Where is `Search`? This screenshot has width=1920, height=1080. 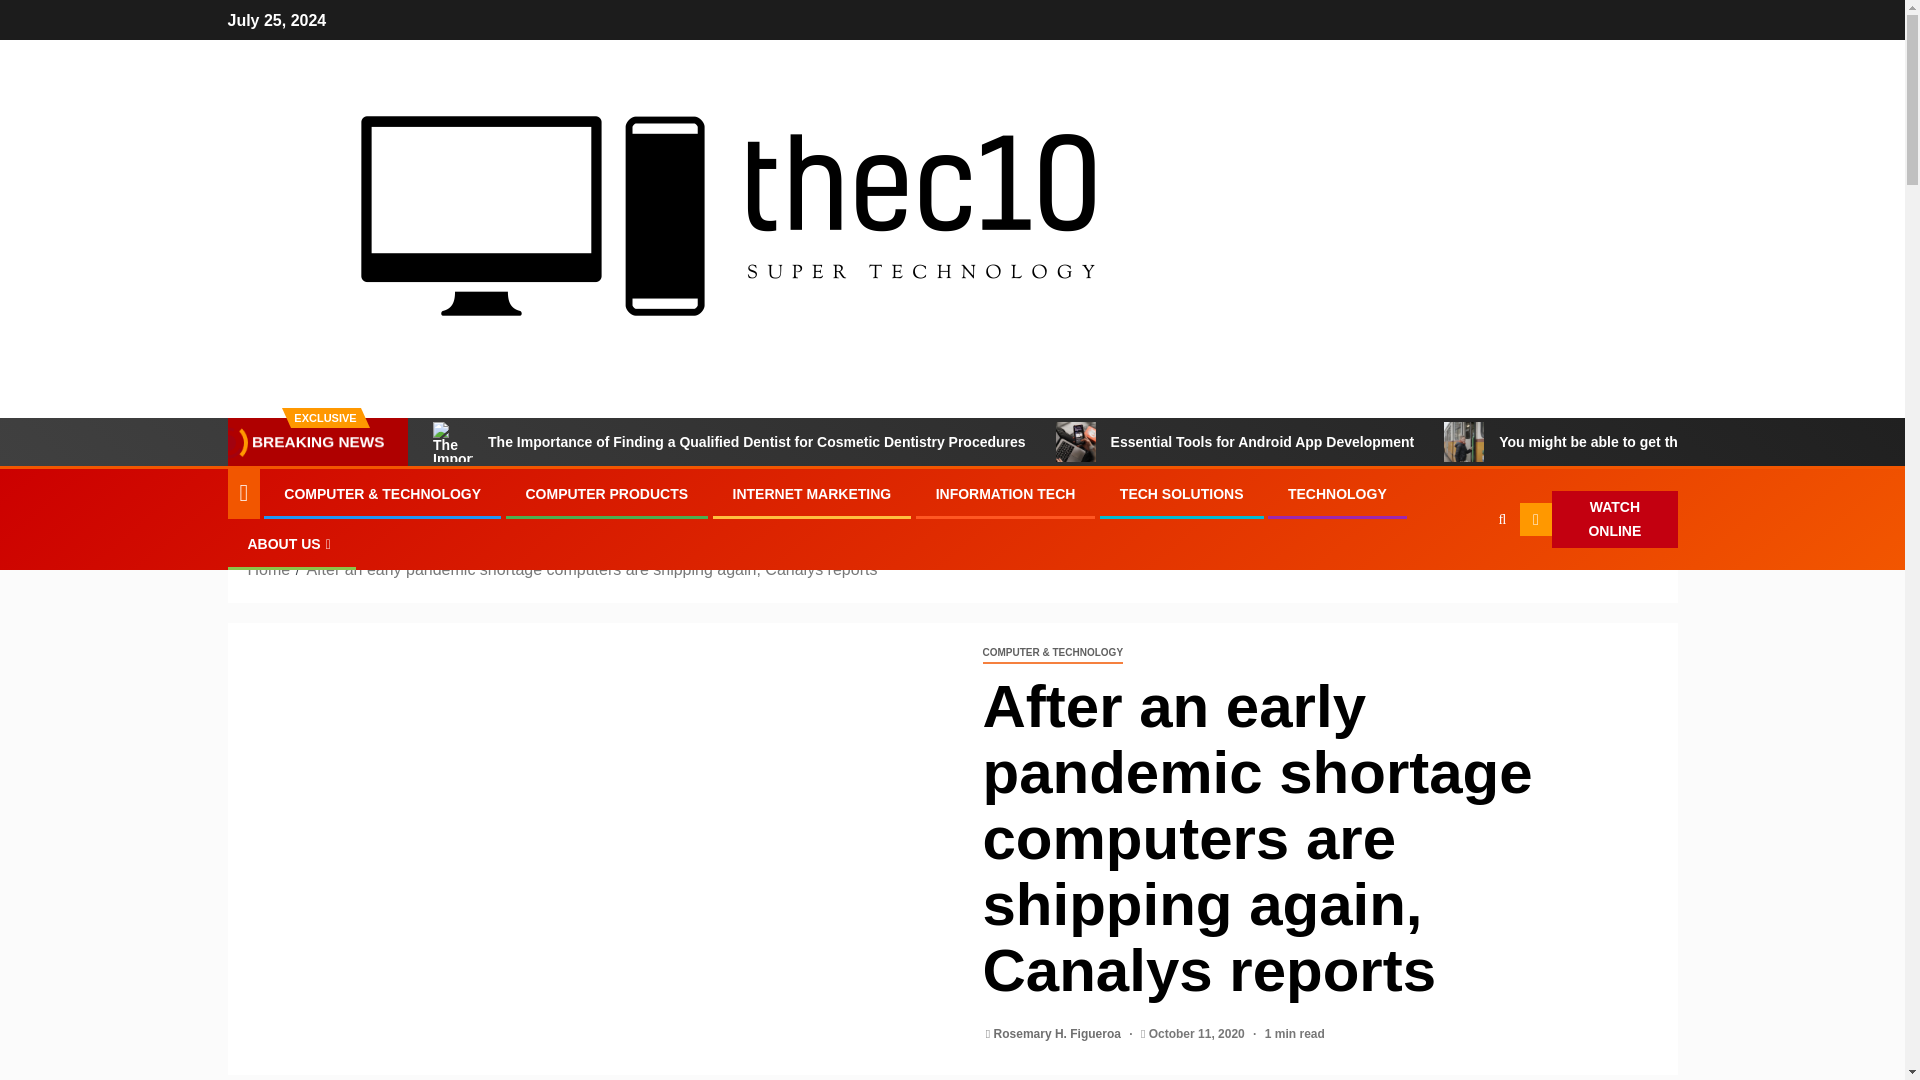
Search is located at coordinates (1462, 580).